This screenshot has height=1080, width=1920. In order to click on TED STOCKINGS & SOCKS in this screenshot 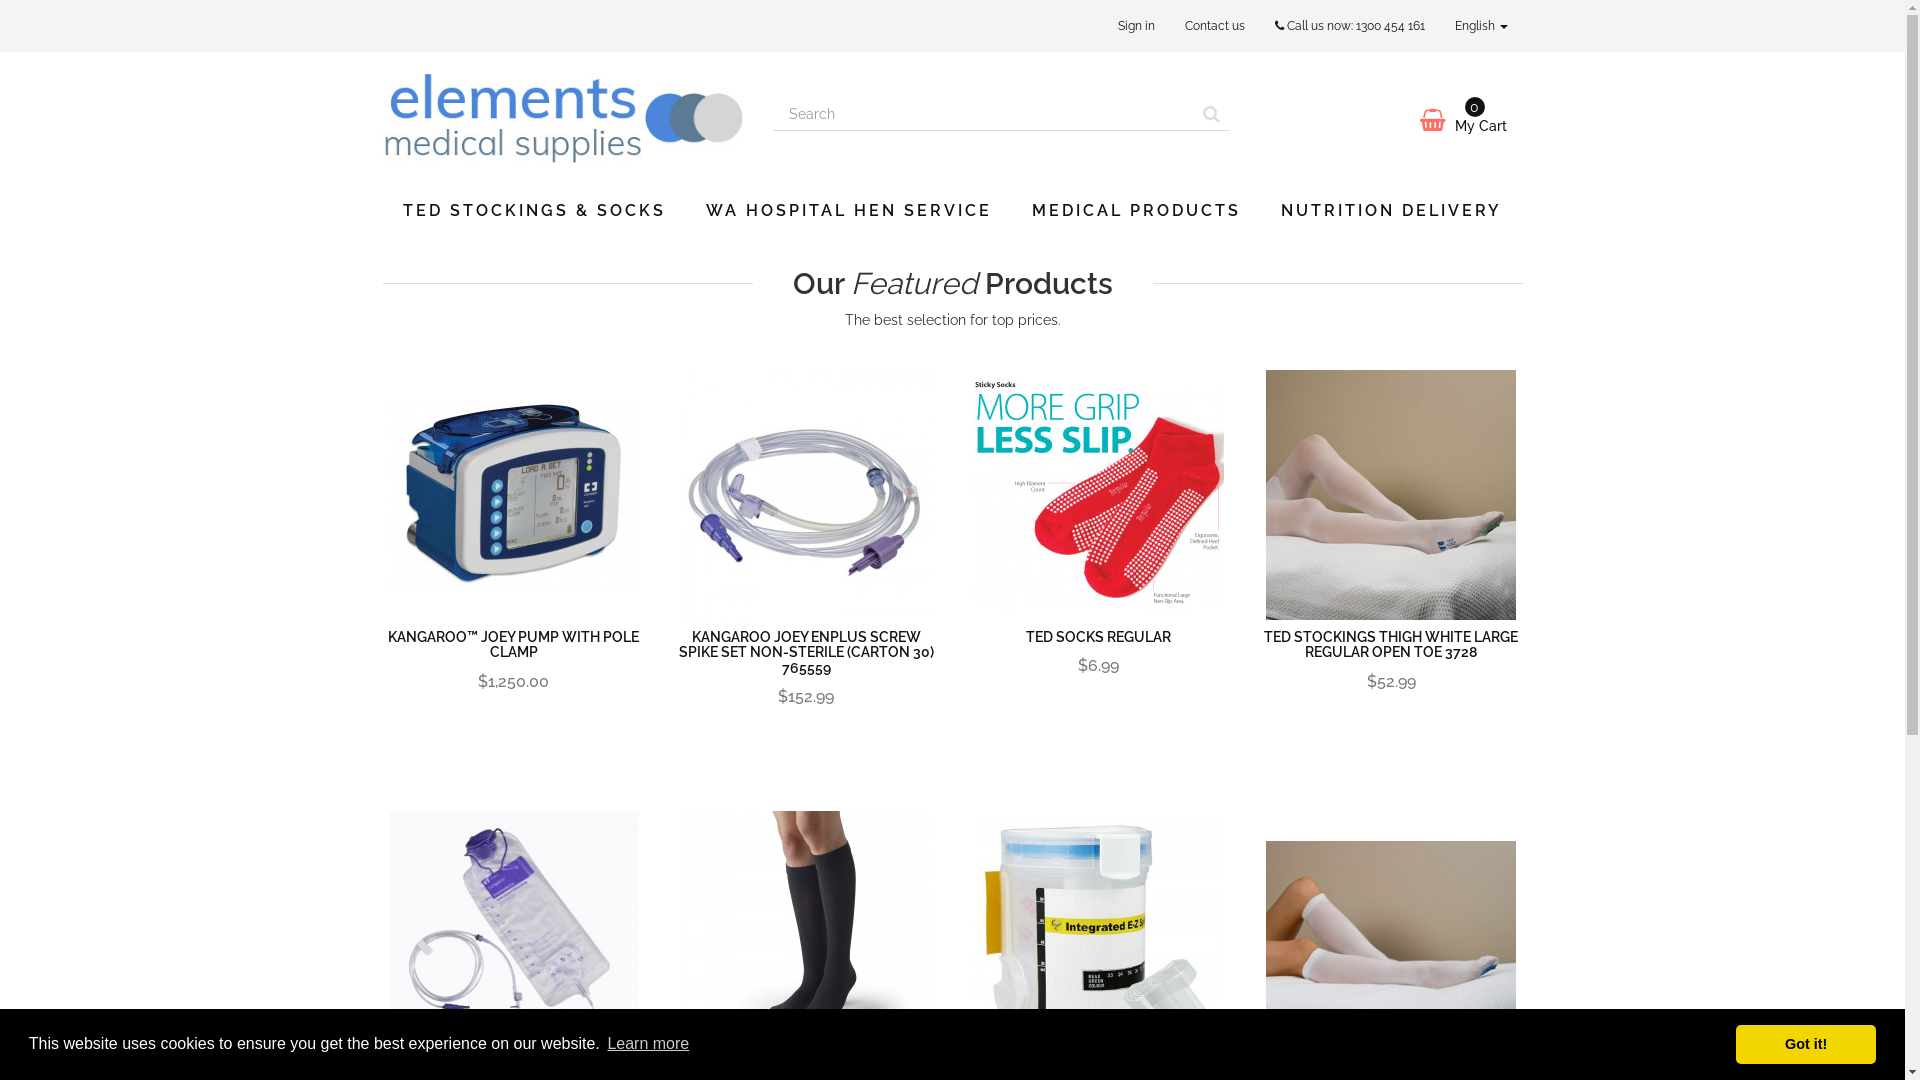, I will do `click(534, 211)`.